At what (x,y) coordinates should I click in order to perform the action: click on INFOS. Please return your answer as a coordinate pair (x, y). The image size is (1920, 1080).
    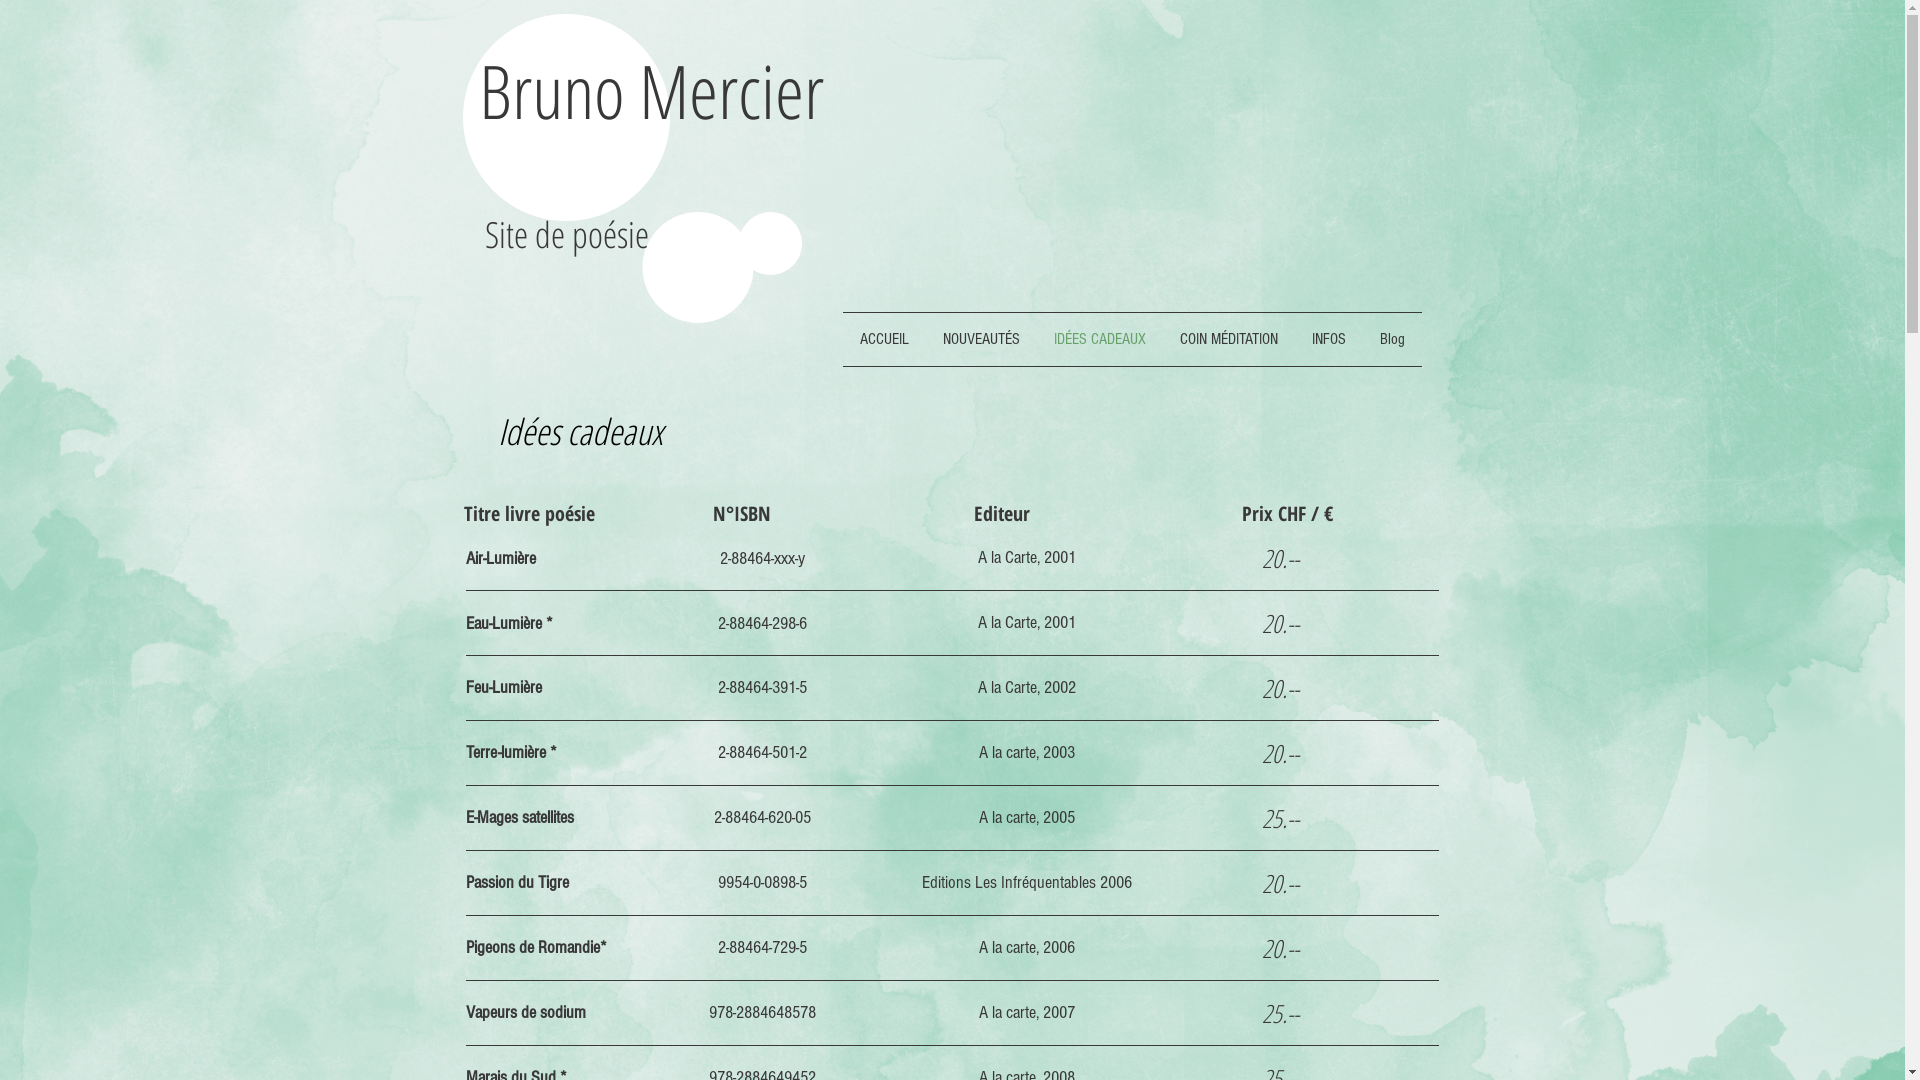
    Looking at the image, I should click on (1328, 340).